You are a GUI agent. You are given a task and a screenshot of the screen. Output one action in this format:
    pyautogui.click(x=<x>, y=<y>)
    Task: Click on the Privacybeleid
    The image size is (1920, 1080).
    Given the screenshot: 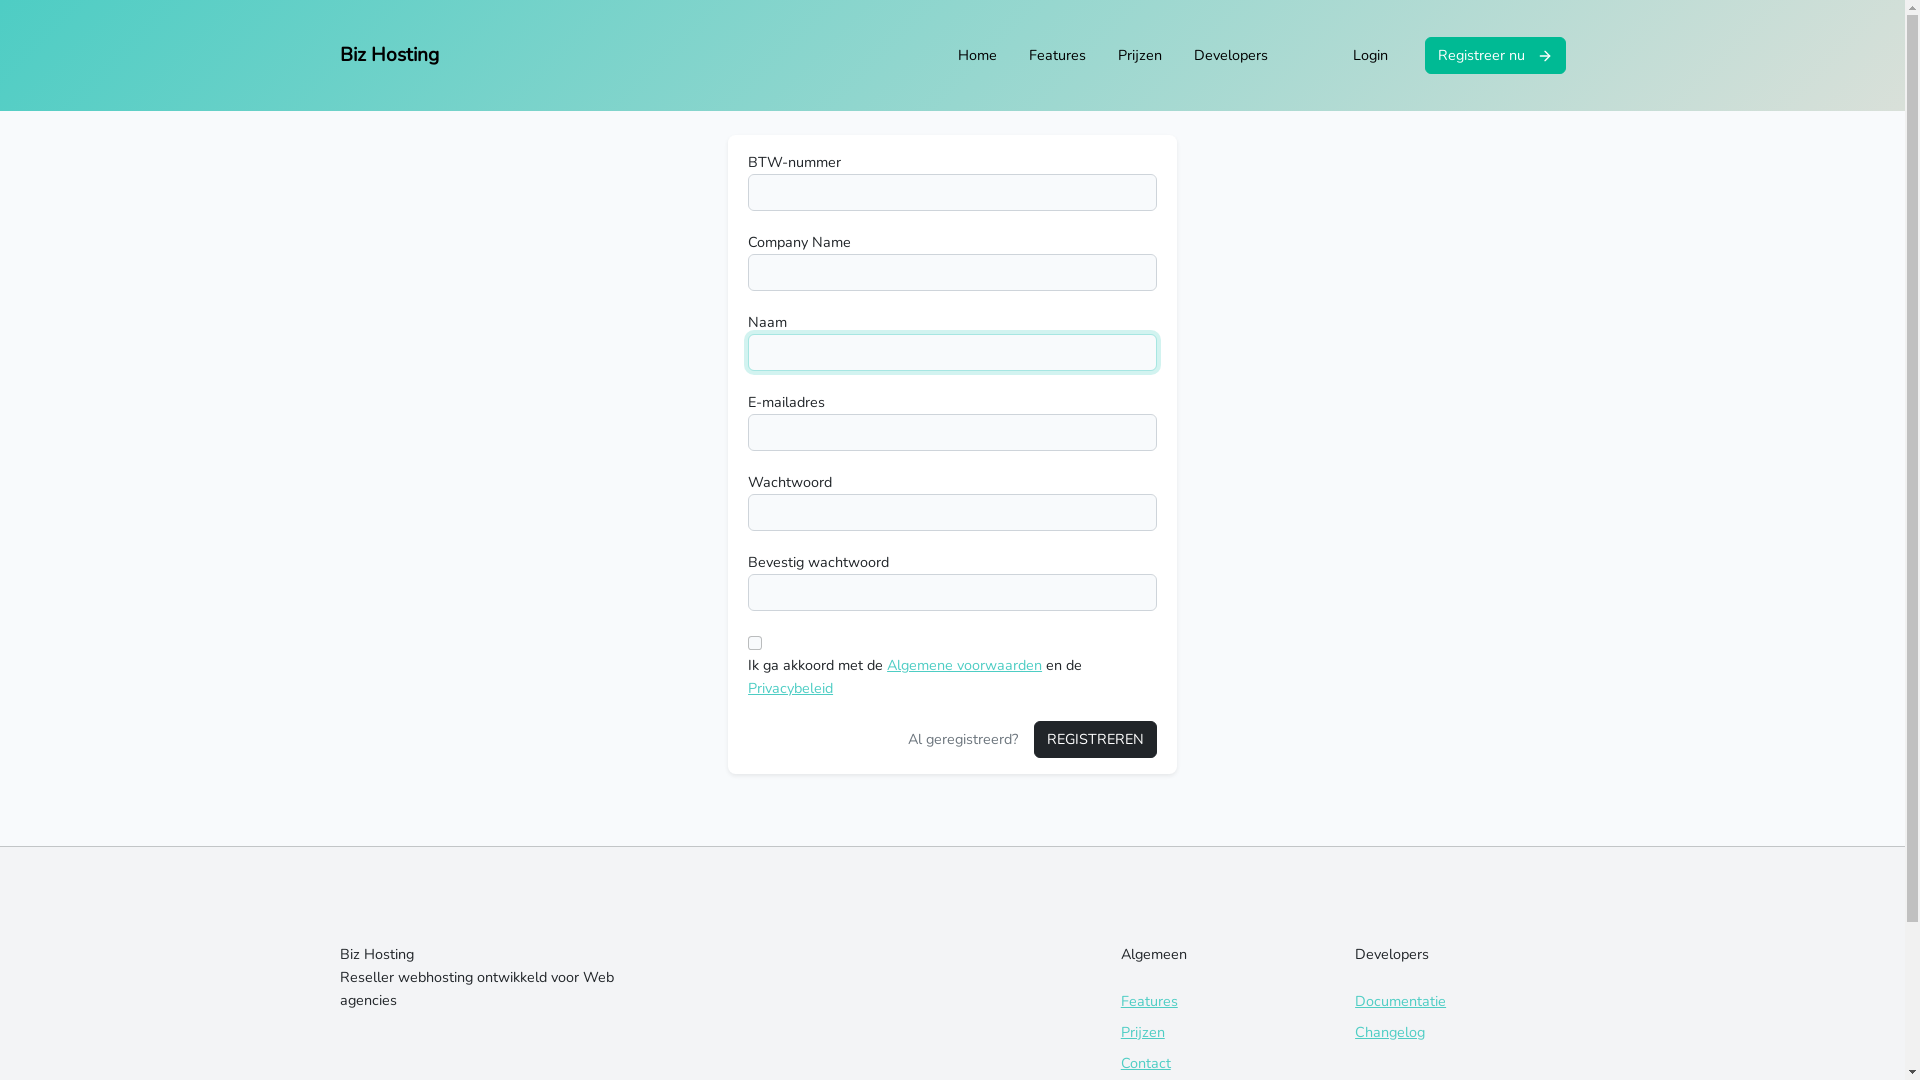 What is the action you would take?
    pyautogui.click(x=790, y=688)
    